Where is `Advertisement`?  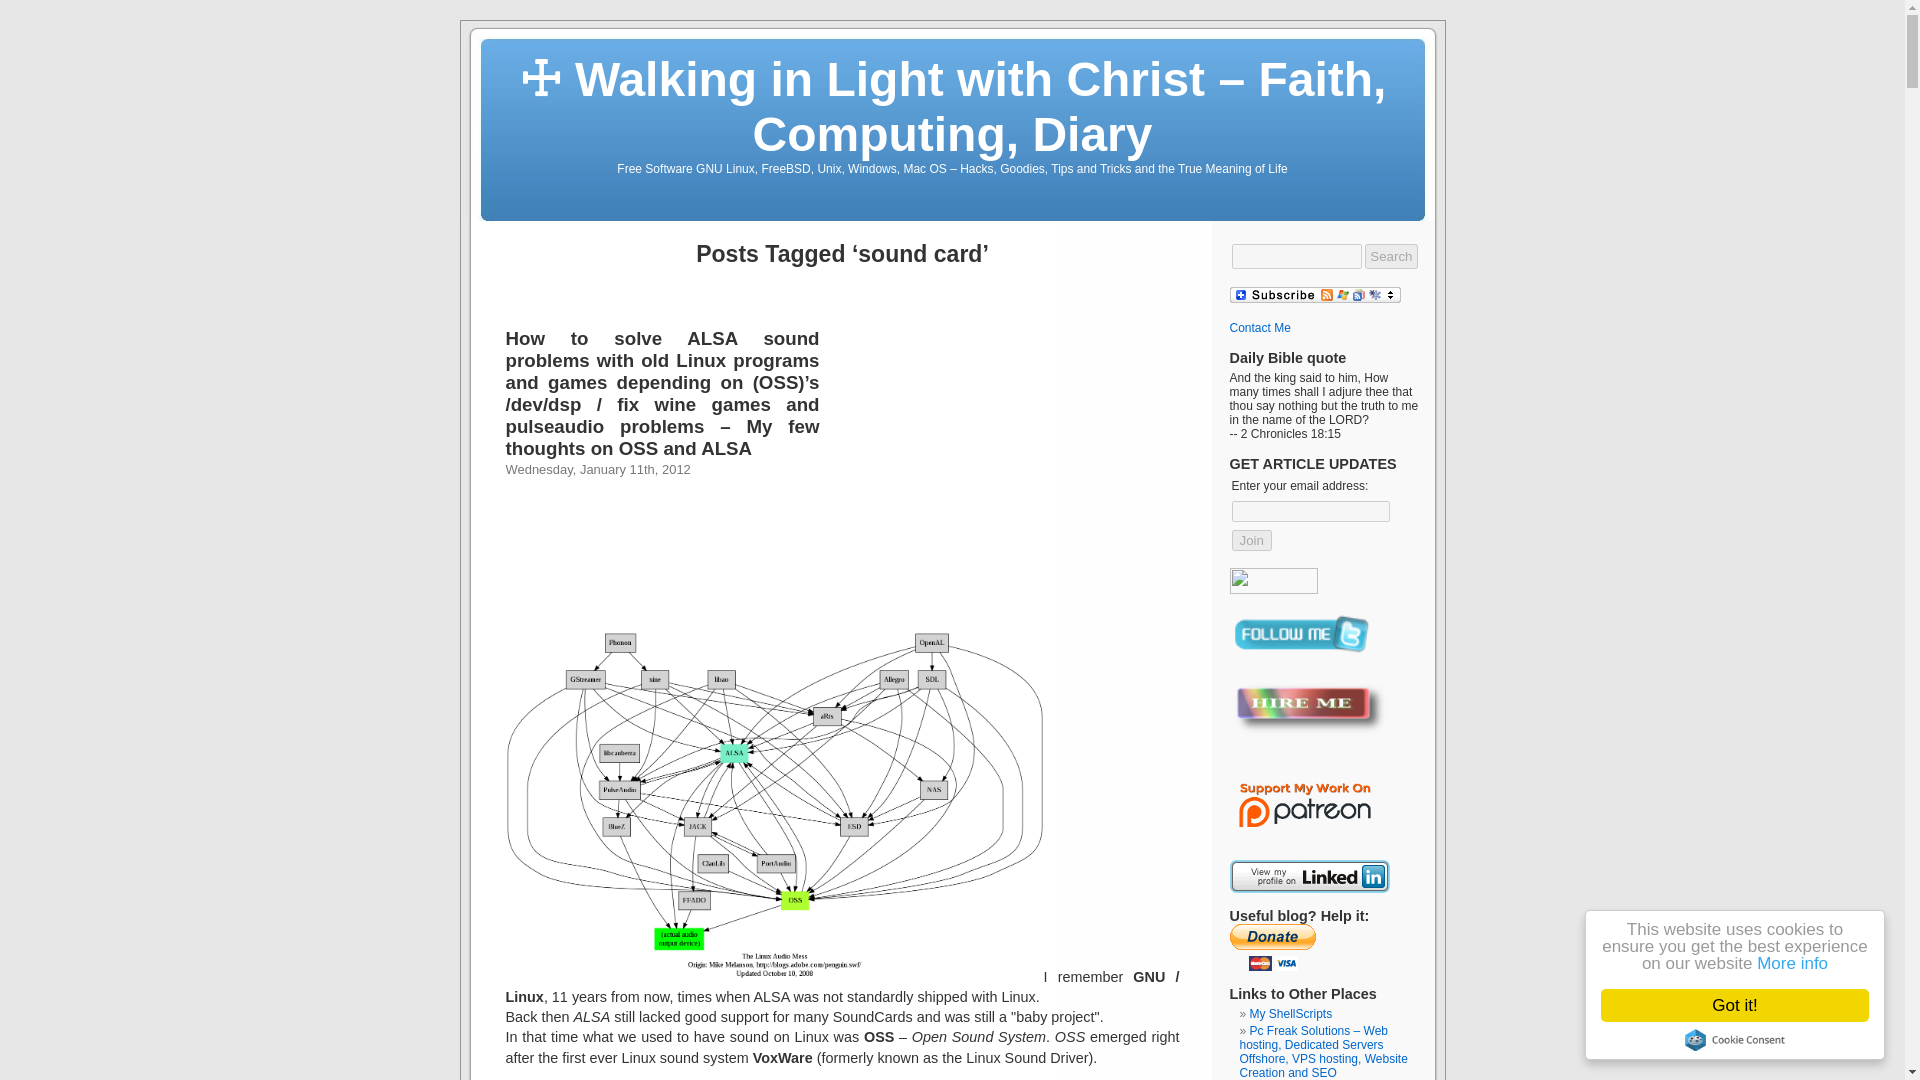 Advertisement is located at coordinates (999, 480).